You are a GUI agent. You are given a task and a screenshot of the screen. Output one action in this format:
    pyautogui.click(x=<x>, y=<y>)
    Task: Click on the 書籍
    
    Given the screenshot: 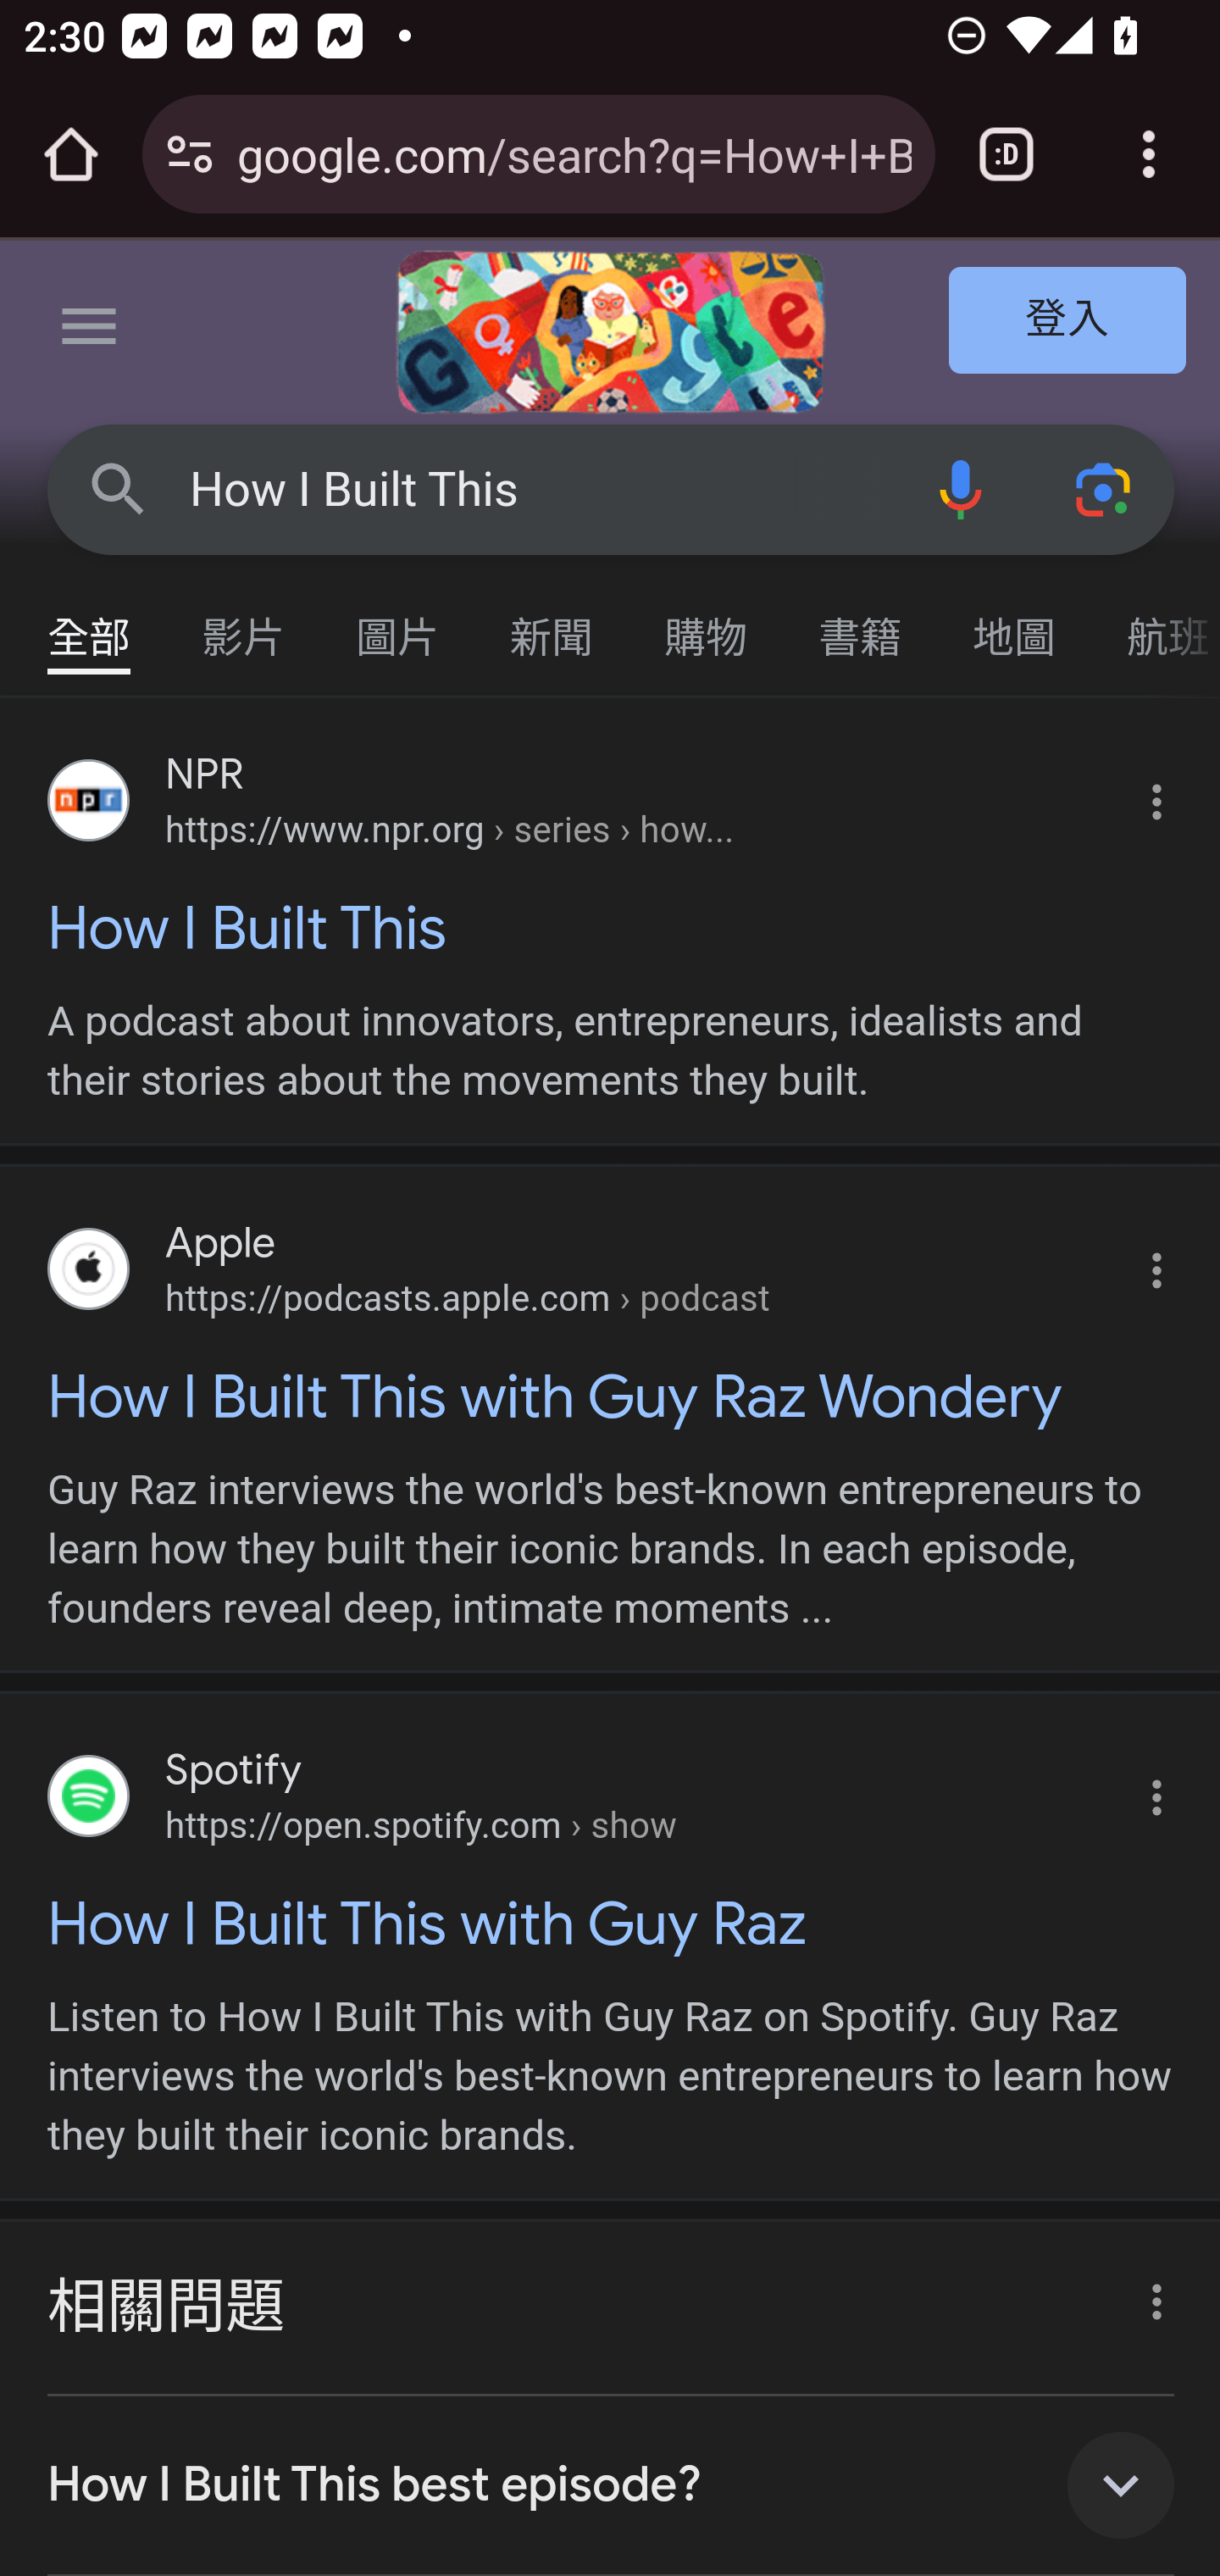 What is the action you would take?
    pyautogui.click(x=861, y=622)
    